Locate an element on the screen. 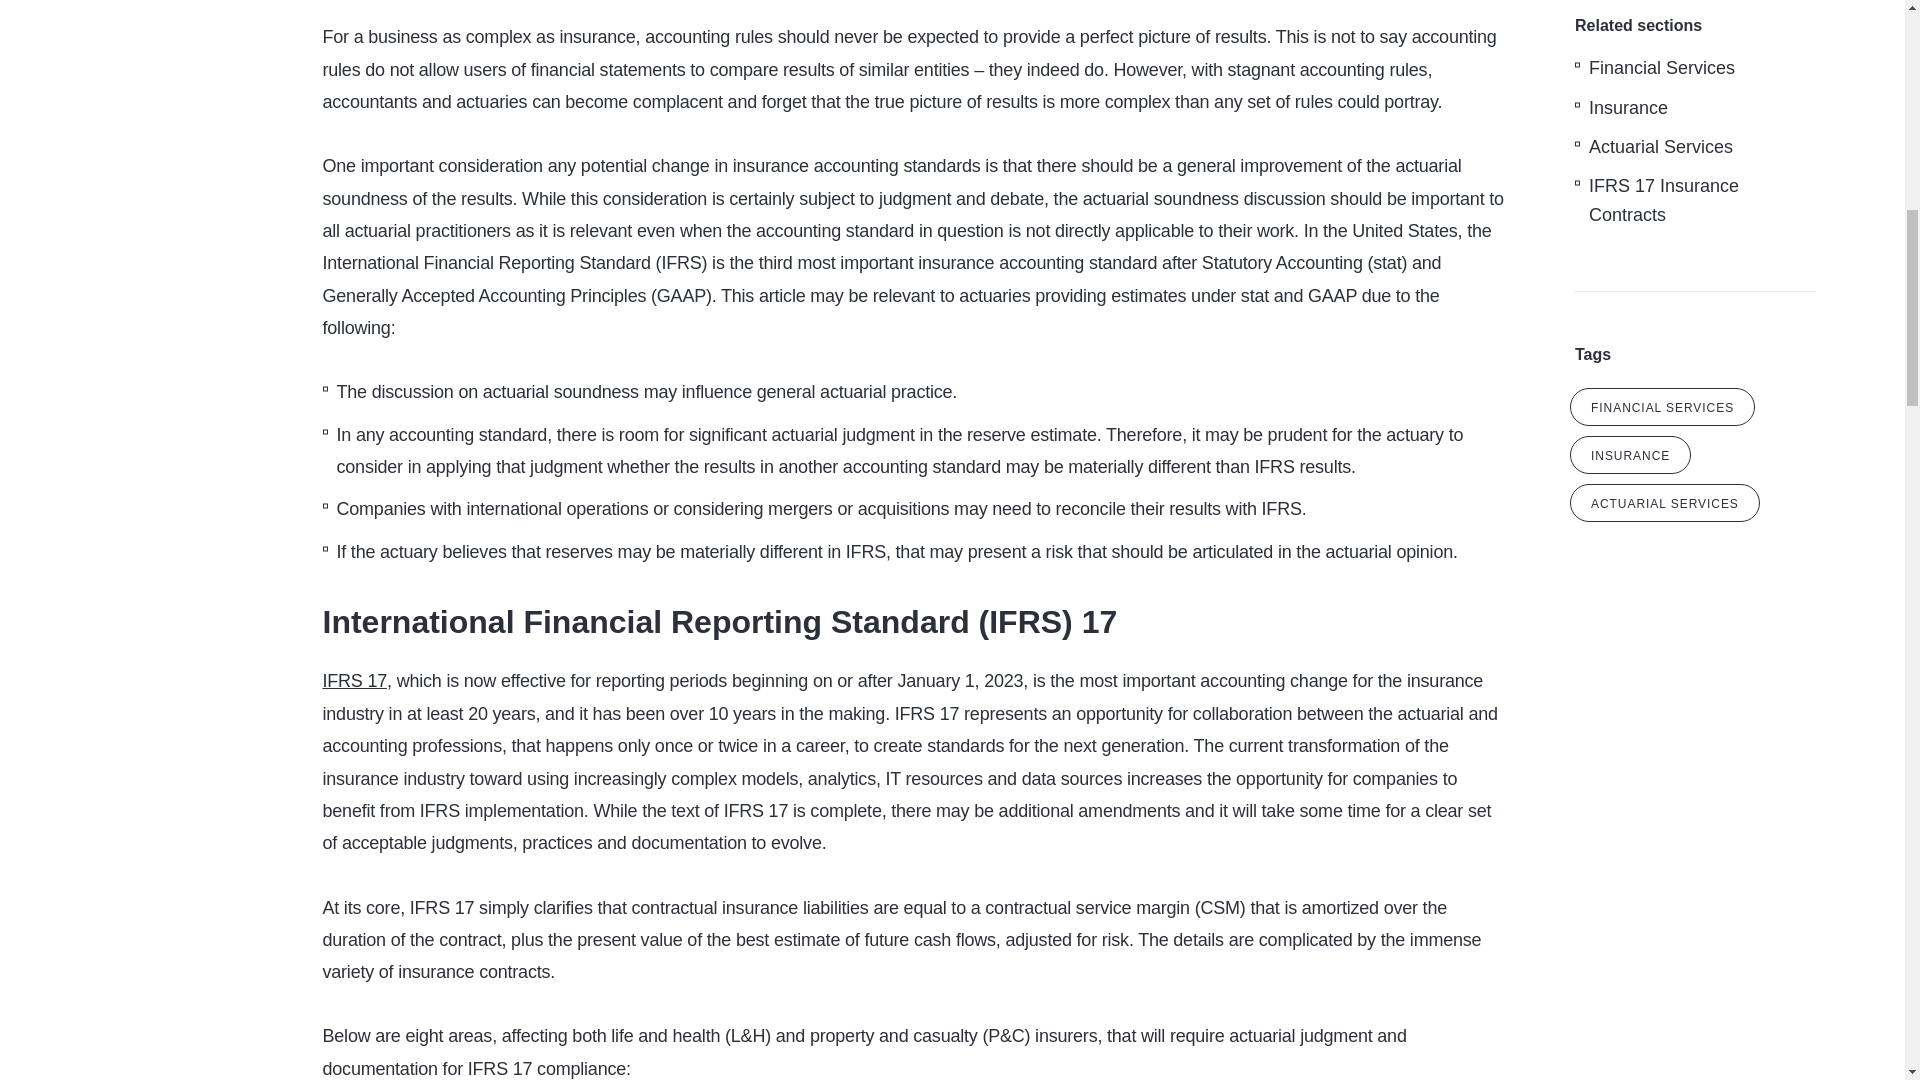  IFRS 17 is located at coordinates (354, 680).